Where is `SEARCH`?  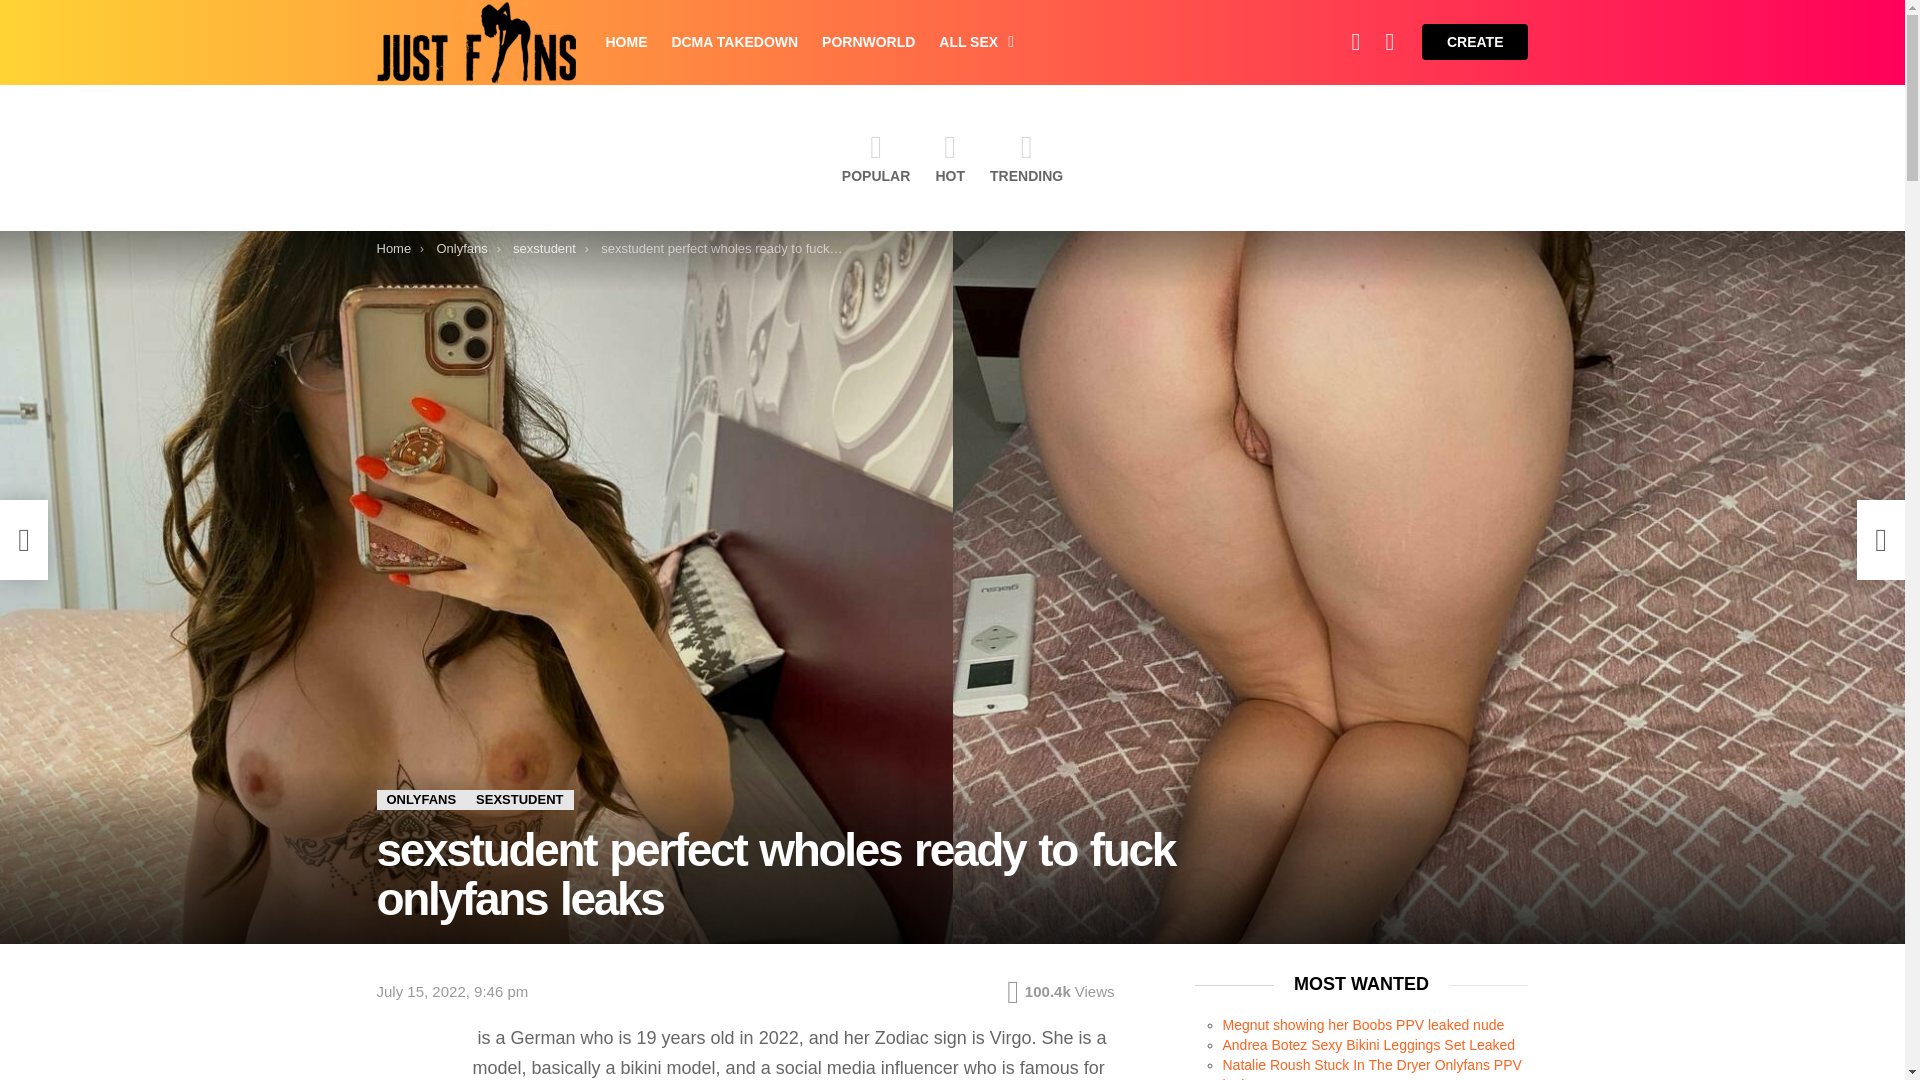 SEARCH is located at coordinates (1356, 41).